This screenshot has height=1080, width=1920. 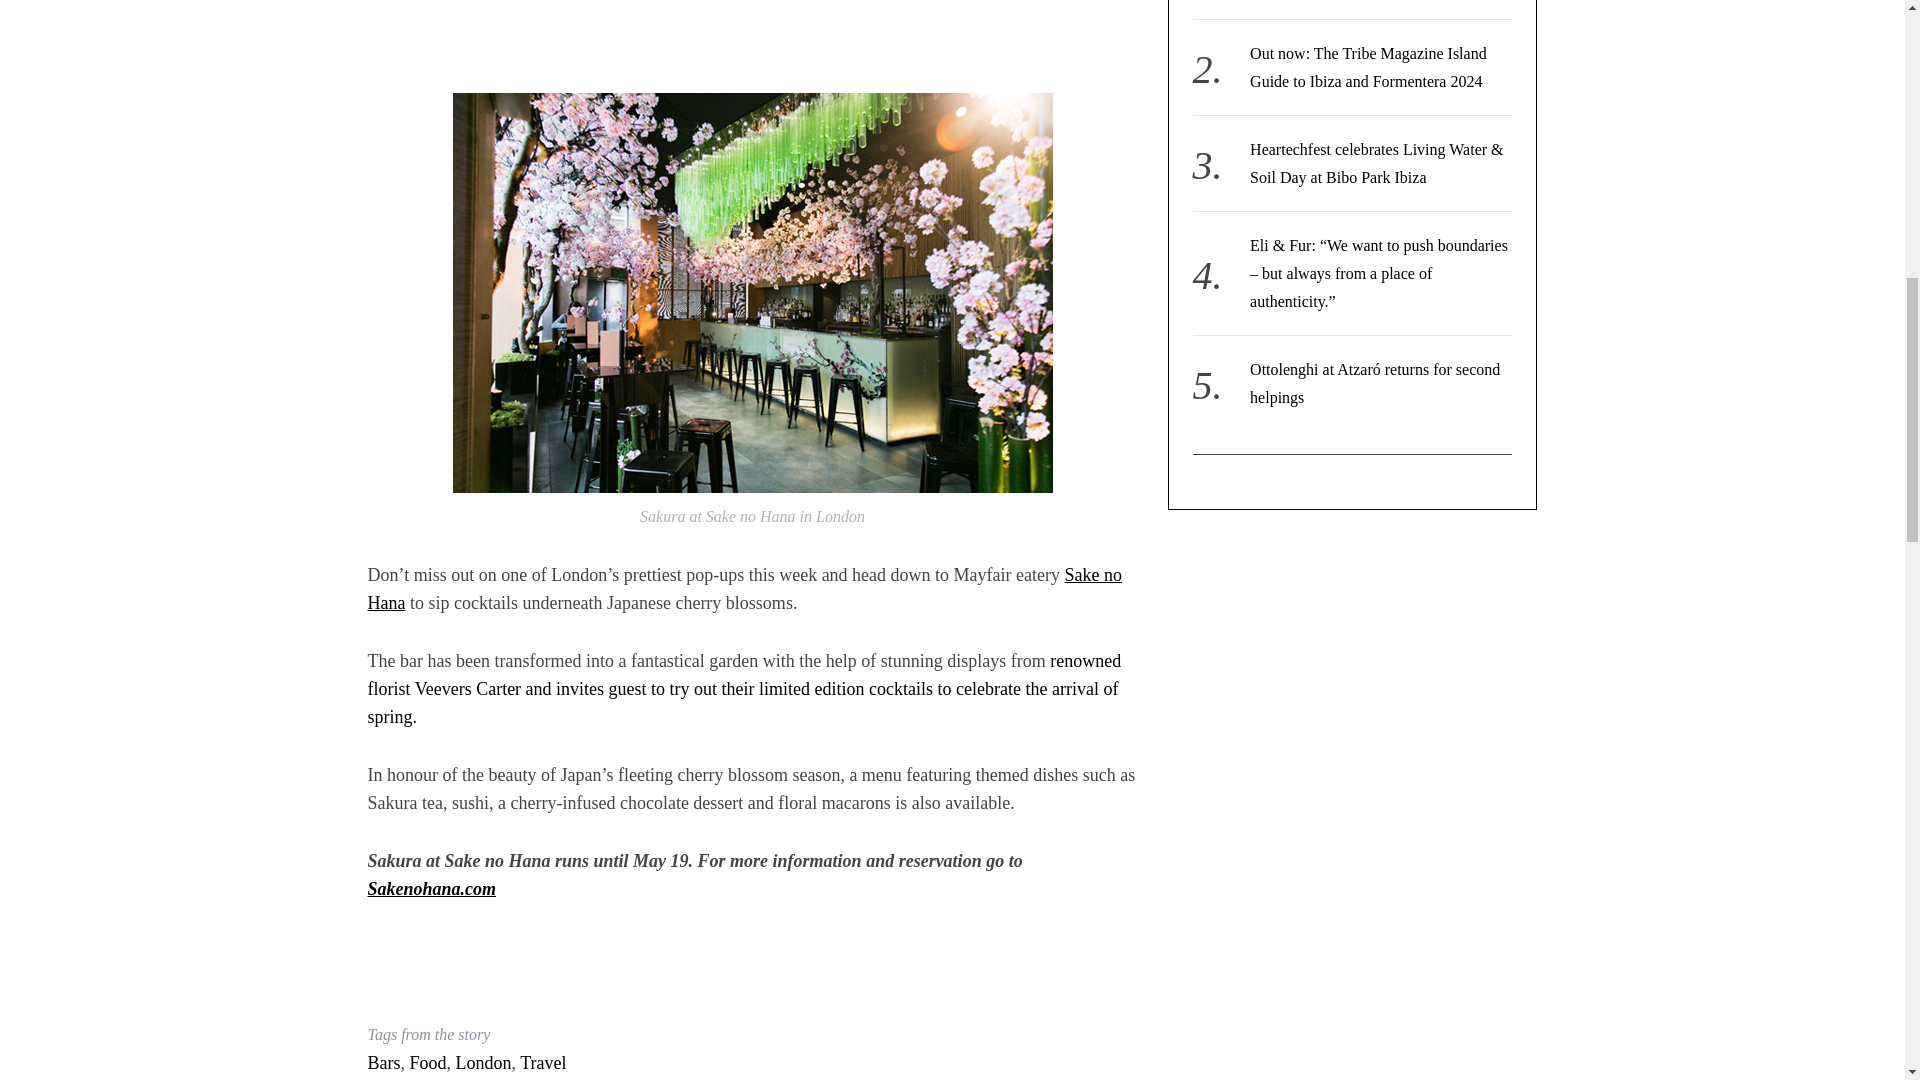 I want to click on Bars, so click(x=384, y=1063).